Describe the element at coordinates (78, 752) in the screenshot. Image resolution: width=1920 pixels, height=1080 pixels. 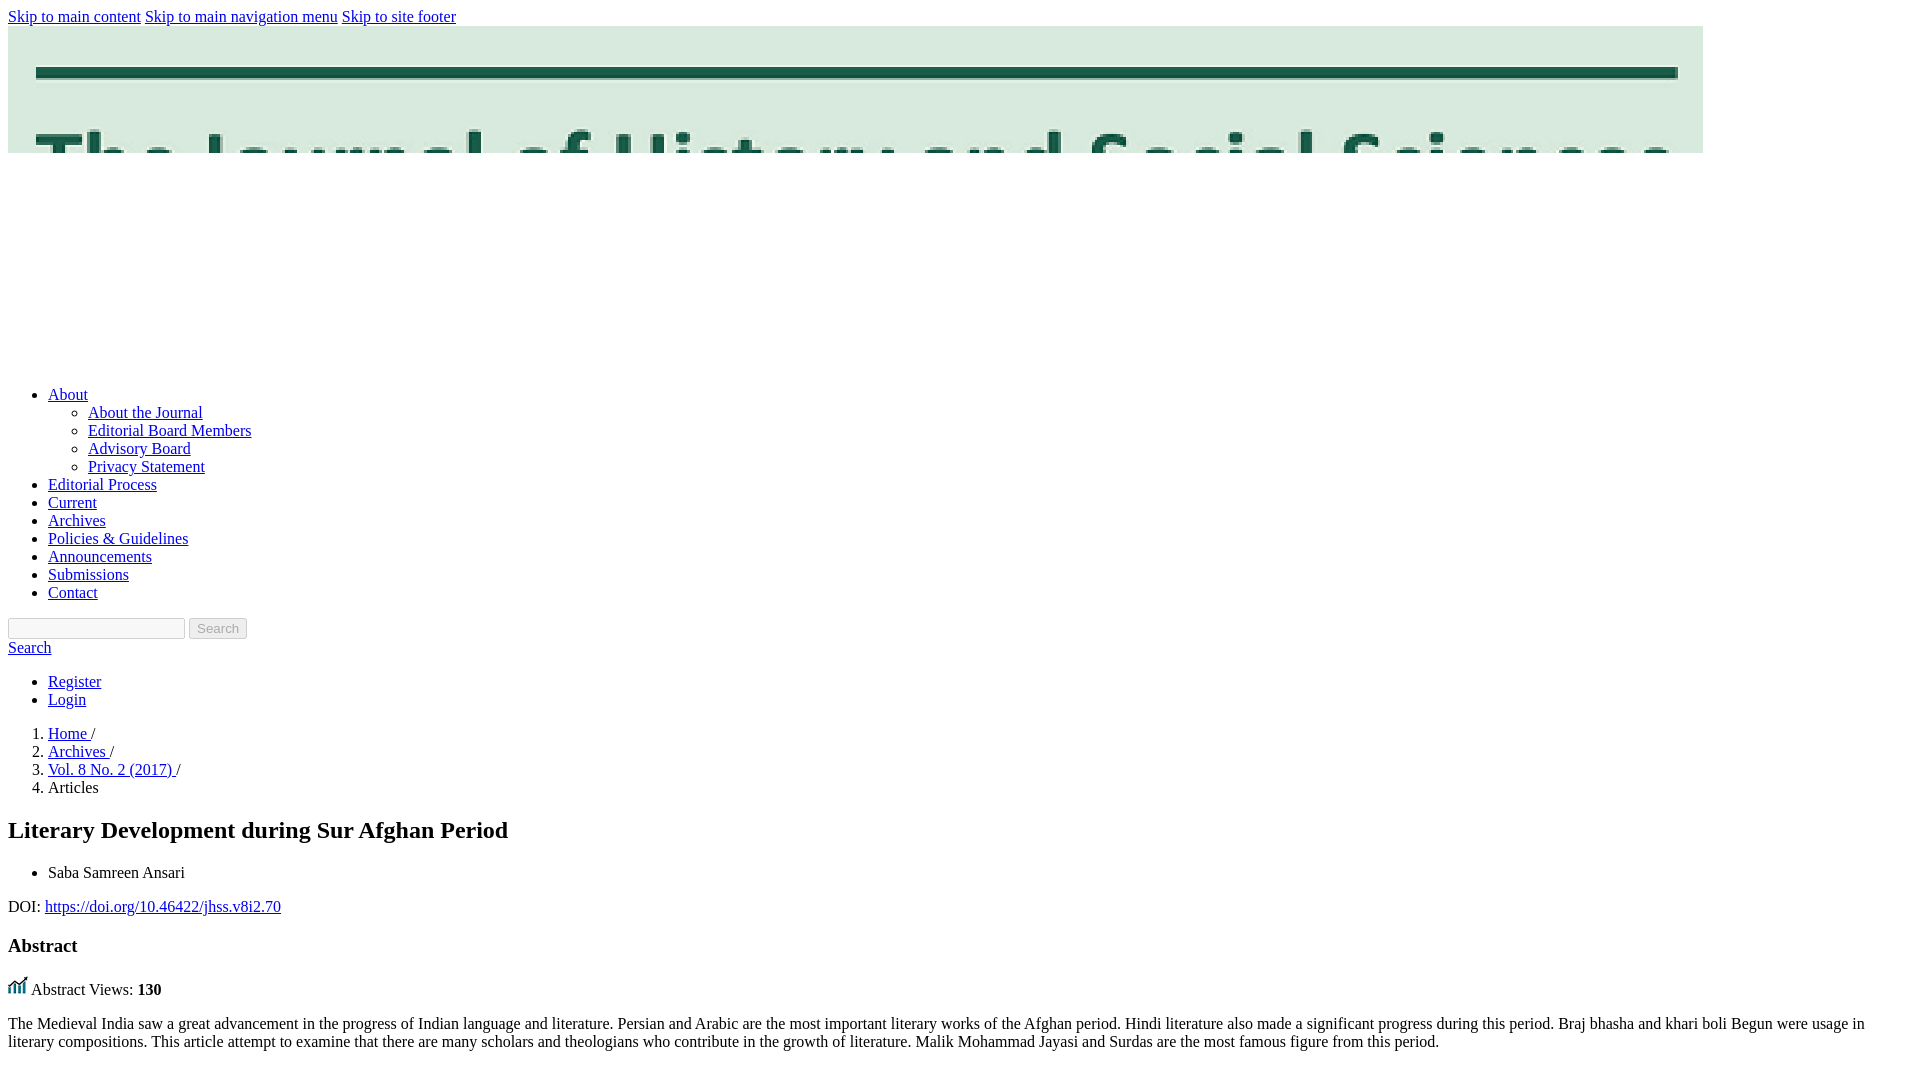
I see `Archives` at that location.